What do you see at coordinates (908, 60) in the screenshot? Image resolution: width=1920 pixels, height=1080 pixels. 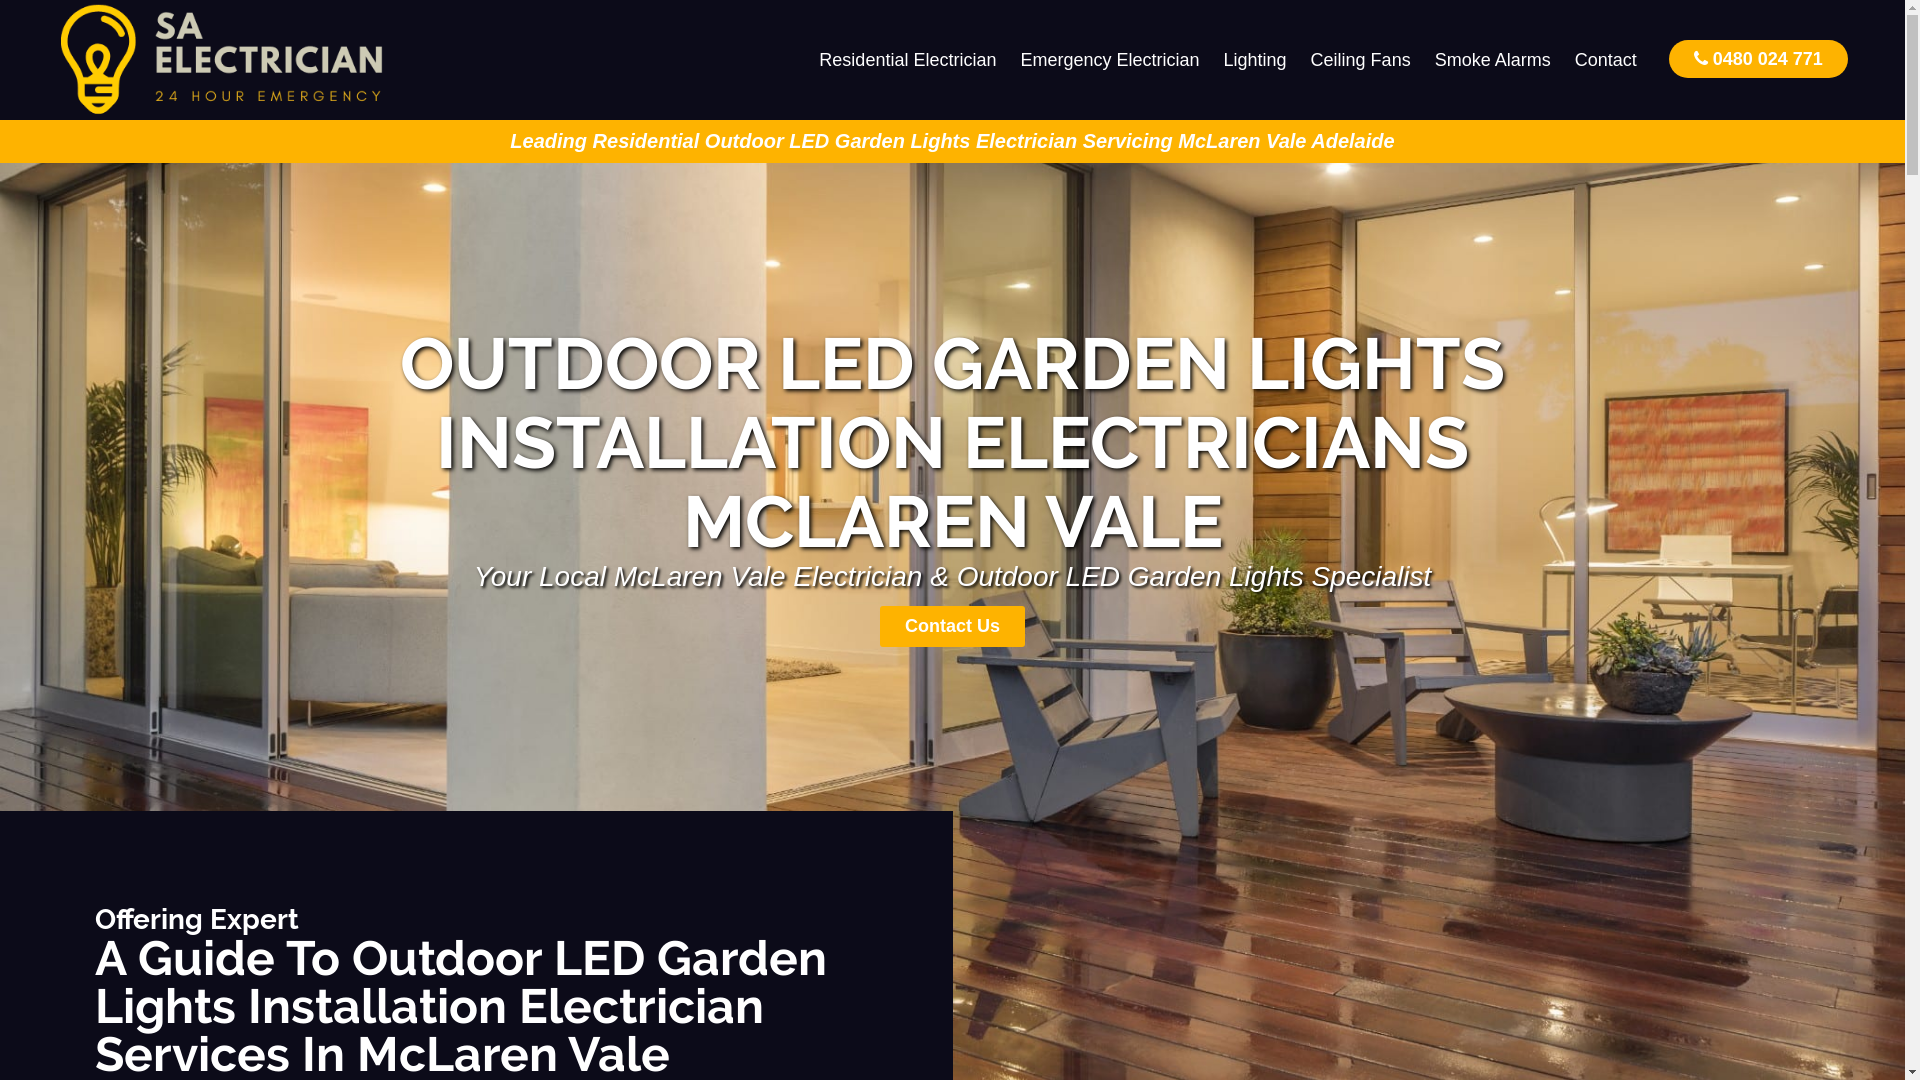 I see `Residential Electrician` at bounding box center [908, 60].